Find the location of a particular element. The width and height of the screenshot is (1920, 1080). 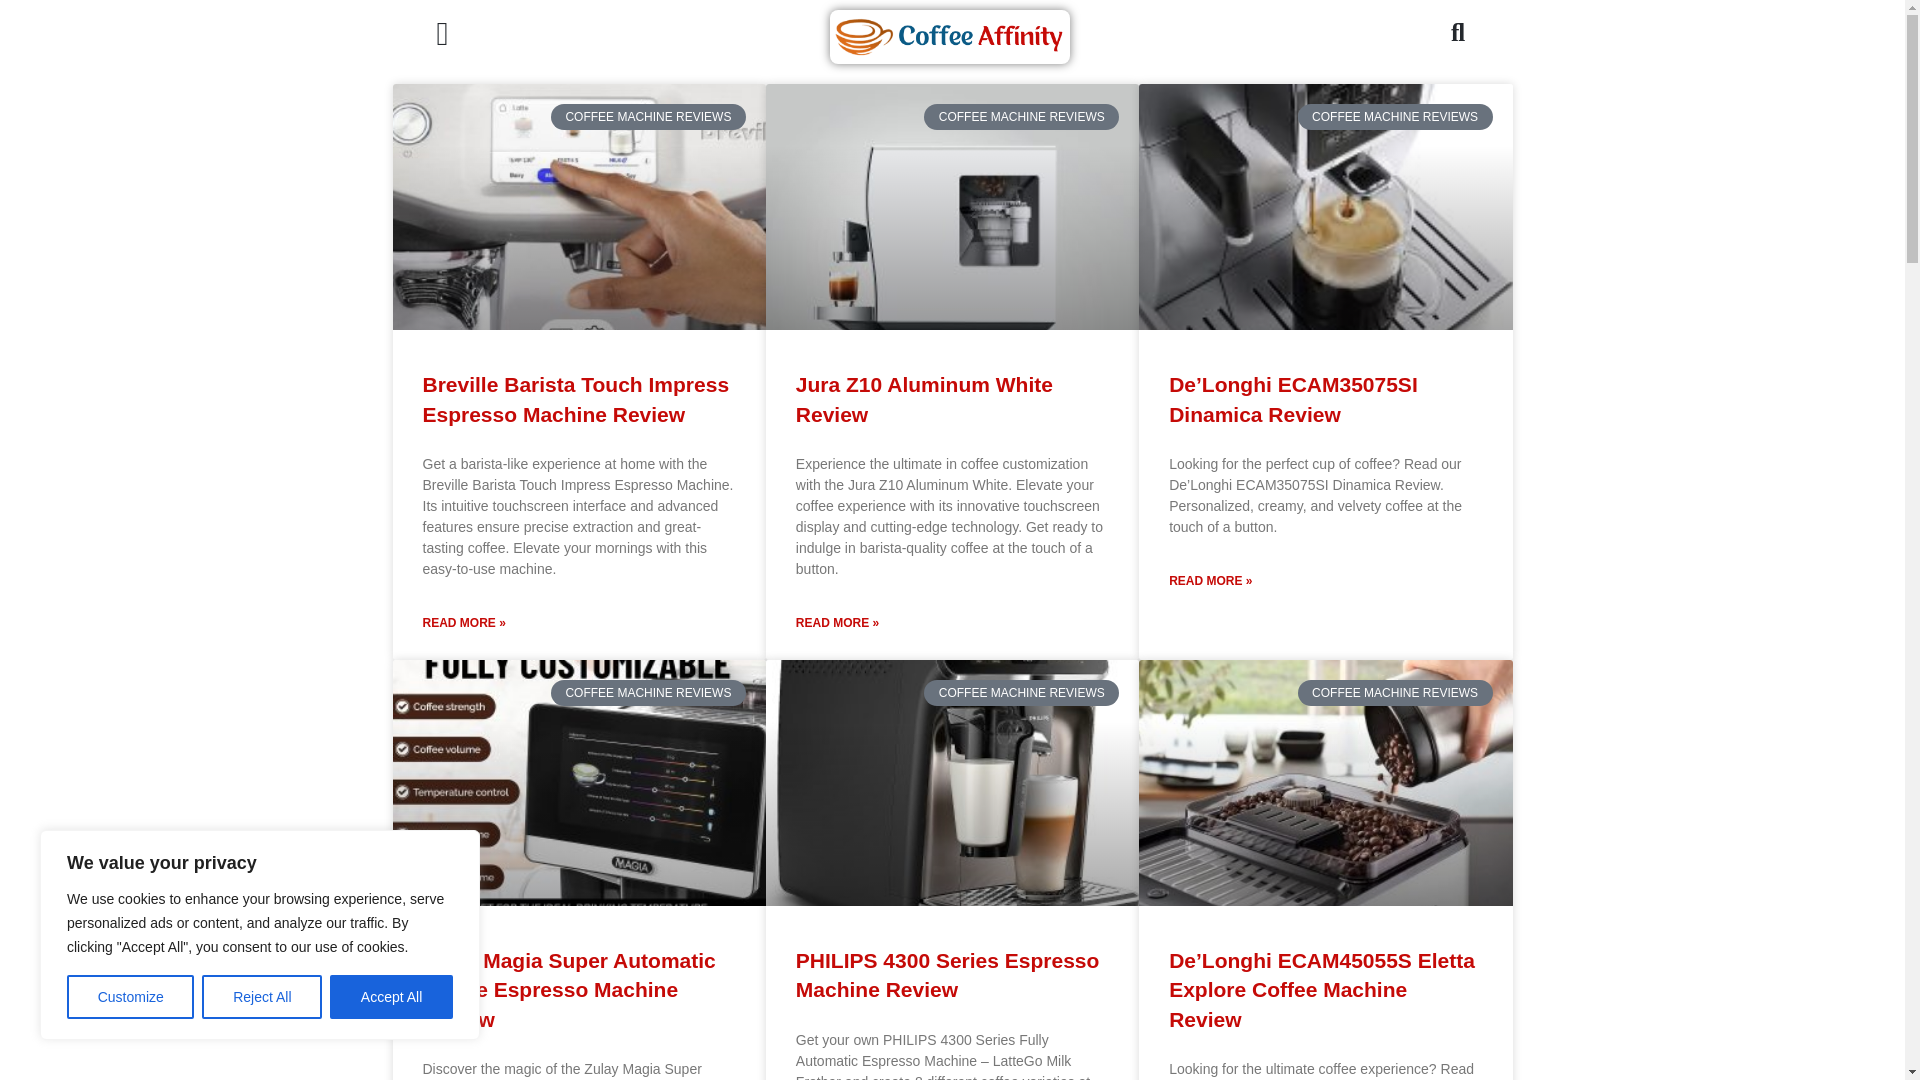

Breville Barista Touch Impress Espresso Machine Review is located at coordinates (576, 398).